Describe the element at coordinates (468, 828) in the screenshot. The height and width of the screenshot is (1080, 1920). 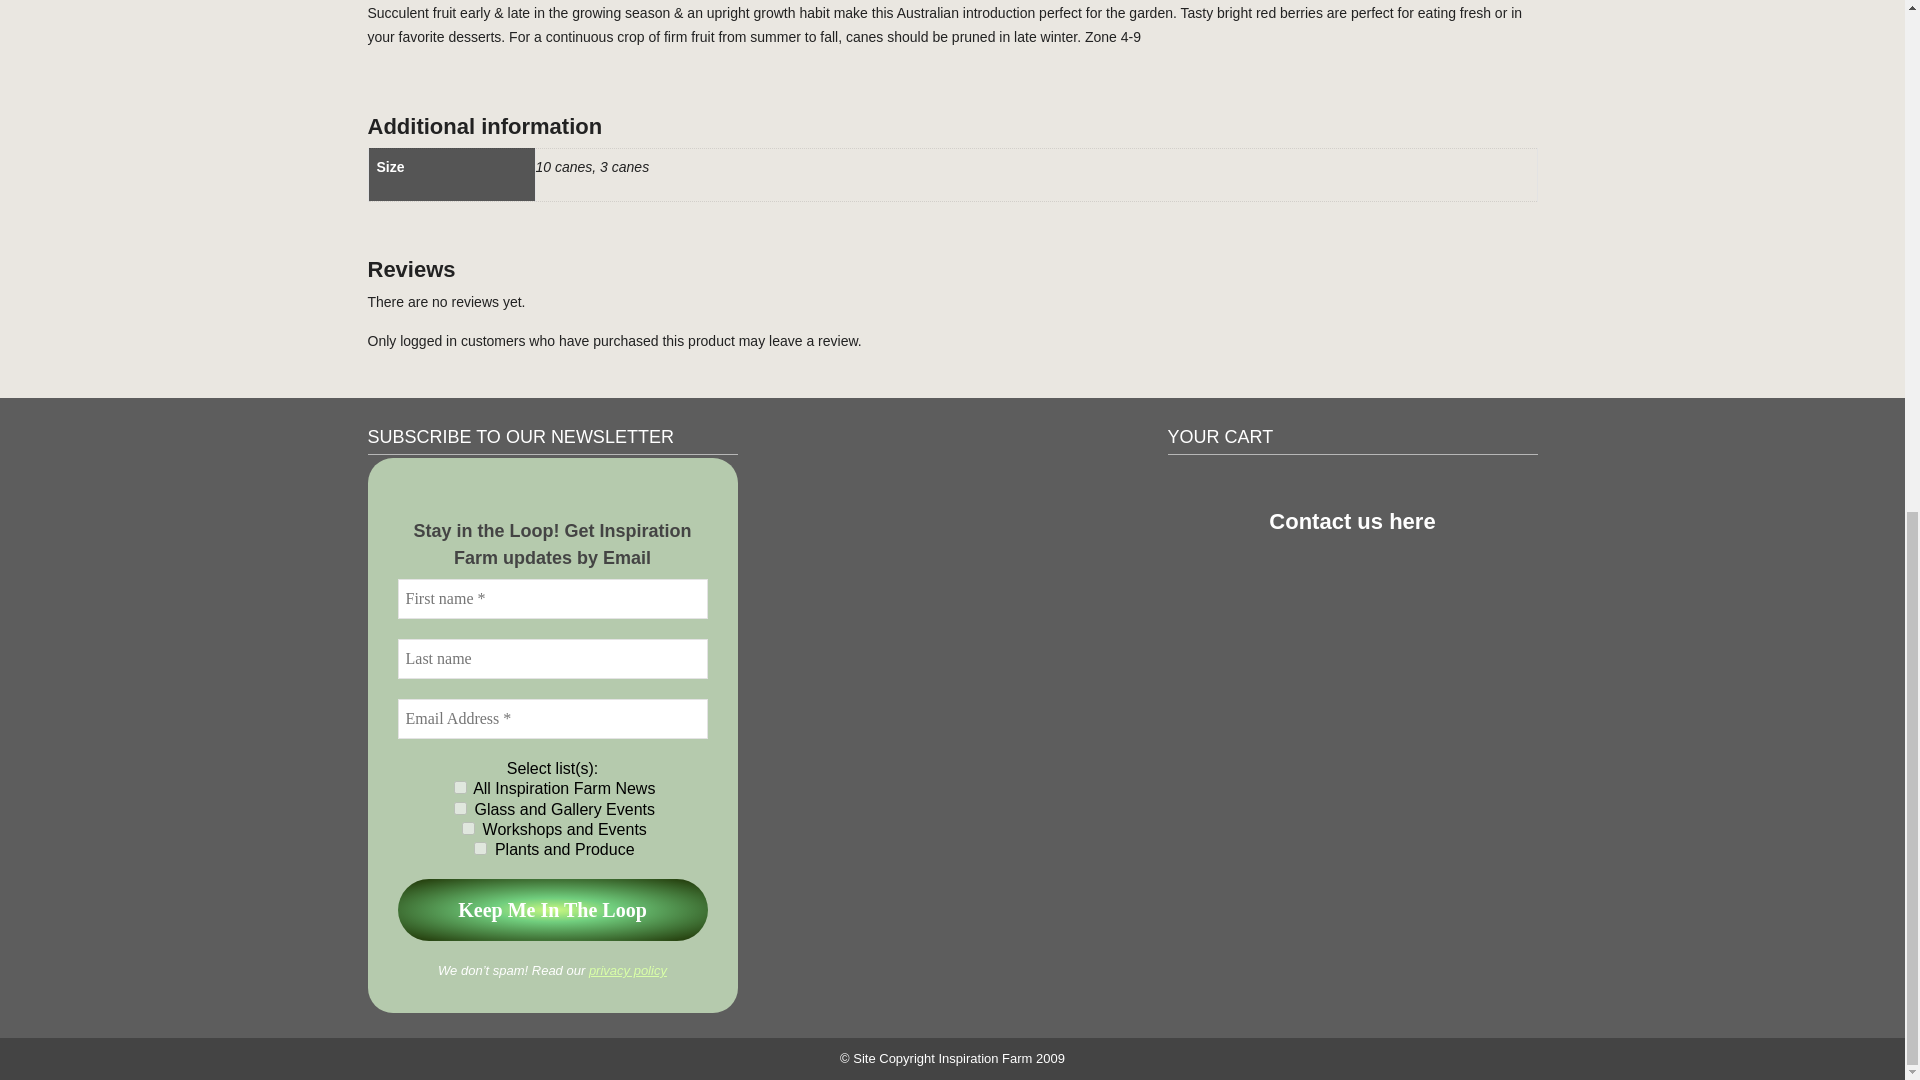
I see `4` at that location.